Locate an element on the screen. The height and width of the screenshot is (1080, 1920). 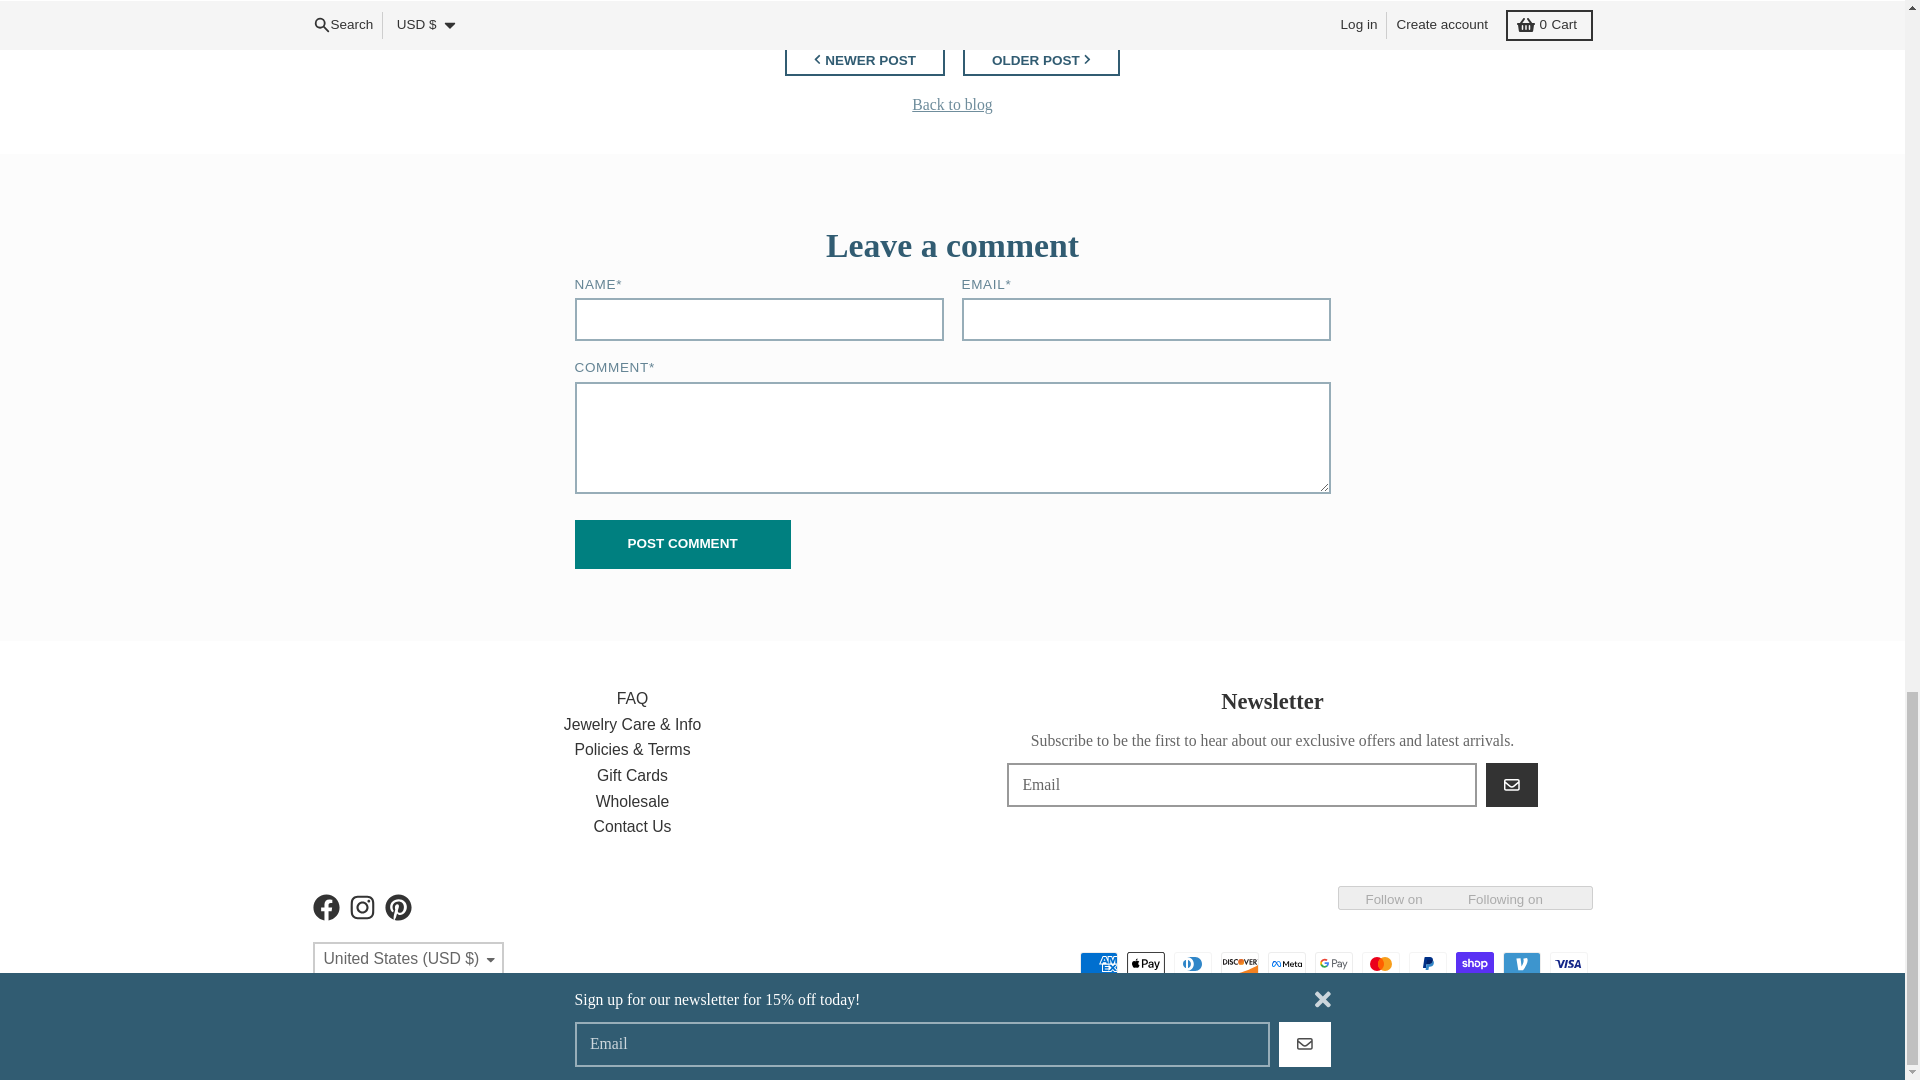
Post comment is located at coordinates (682, 544).